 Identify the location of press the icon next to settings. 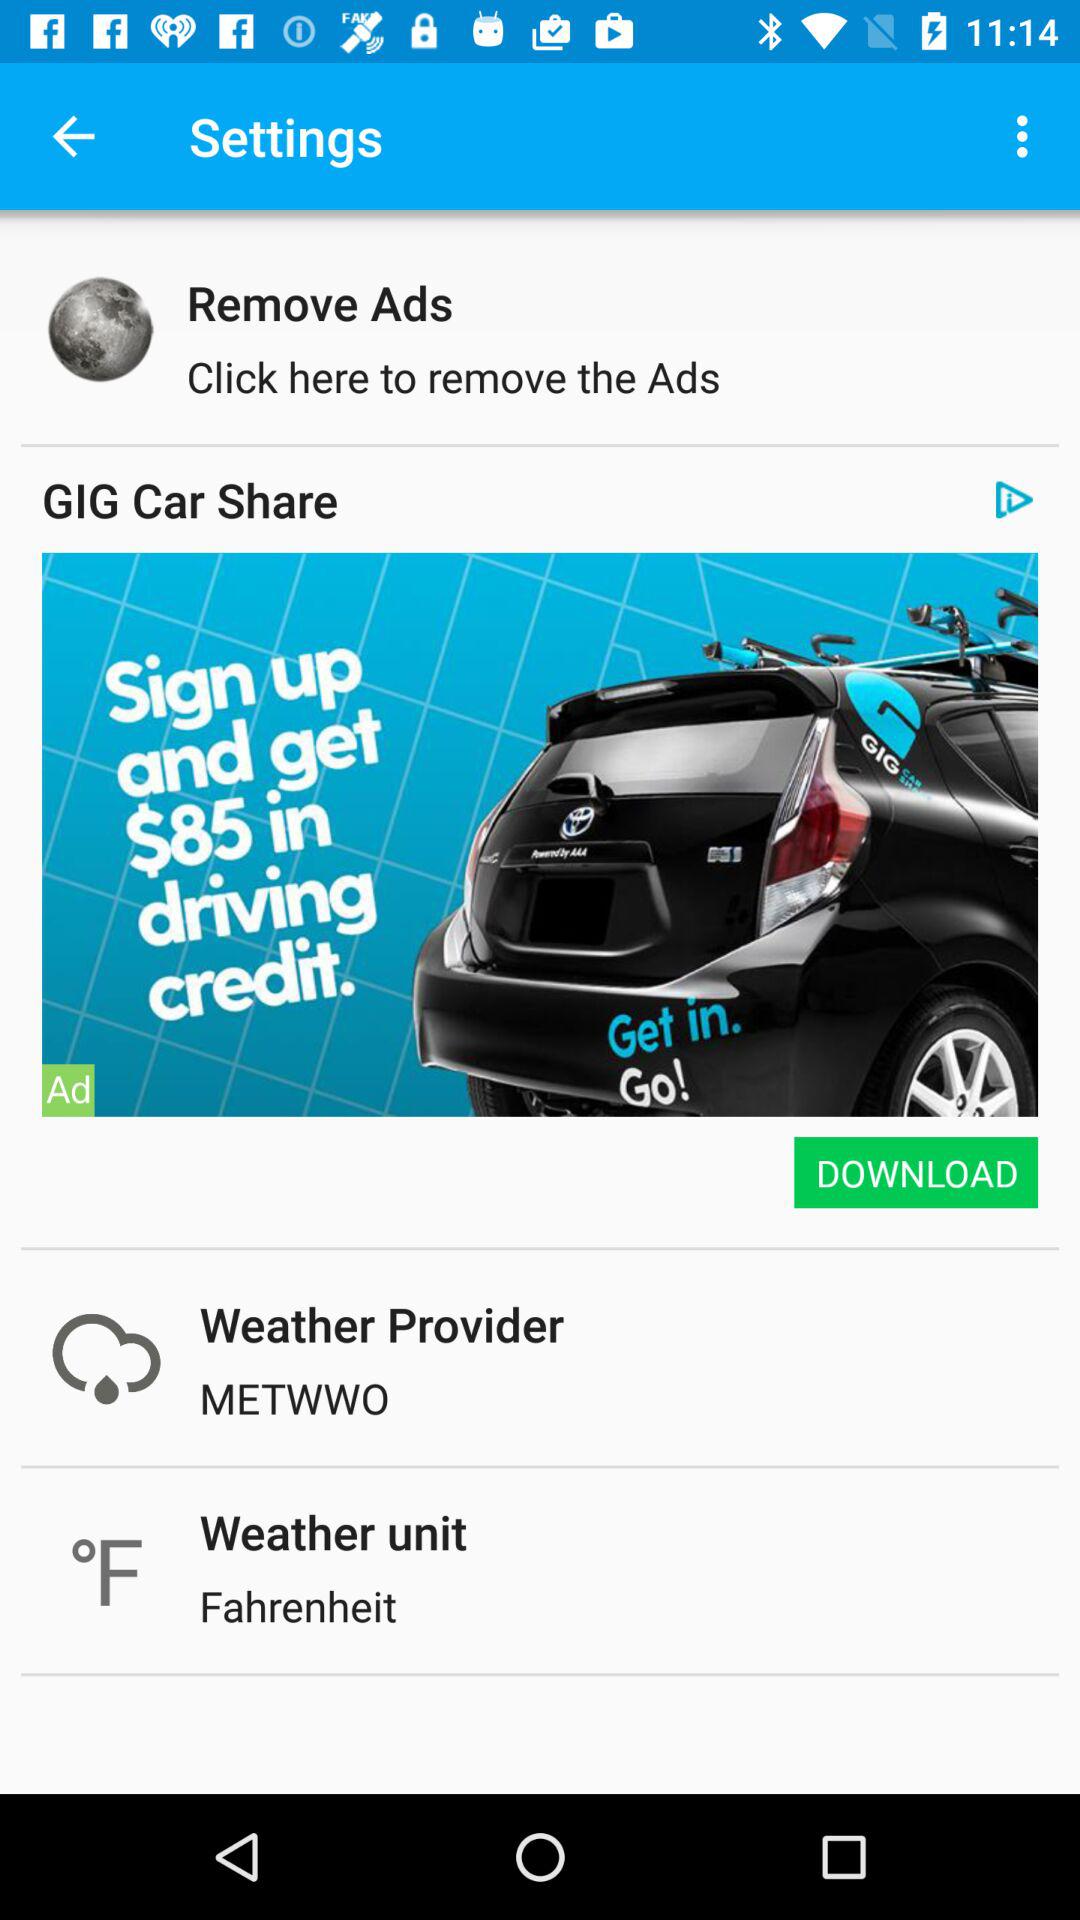
(73, 136).